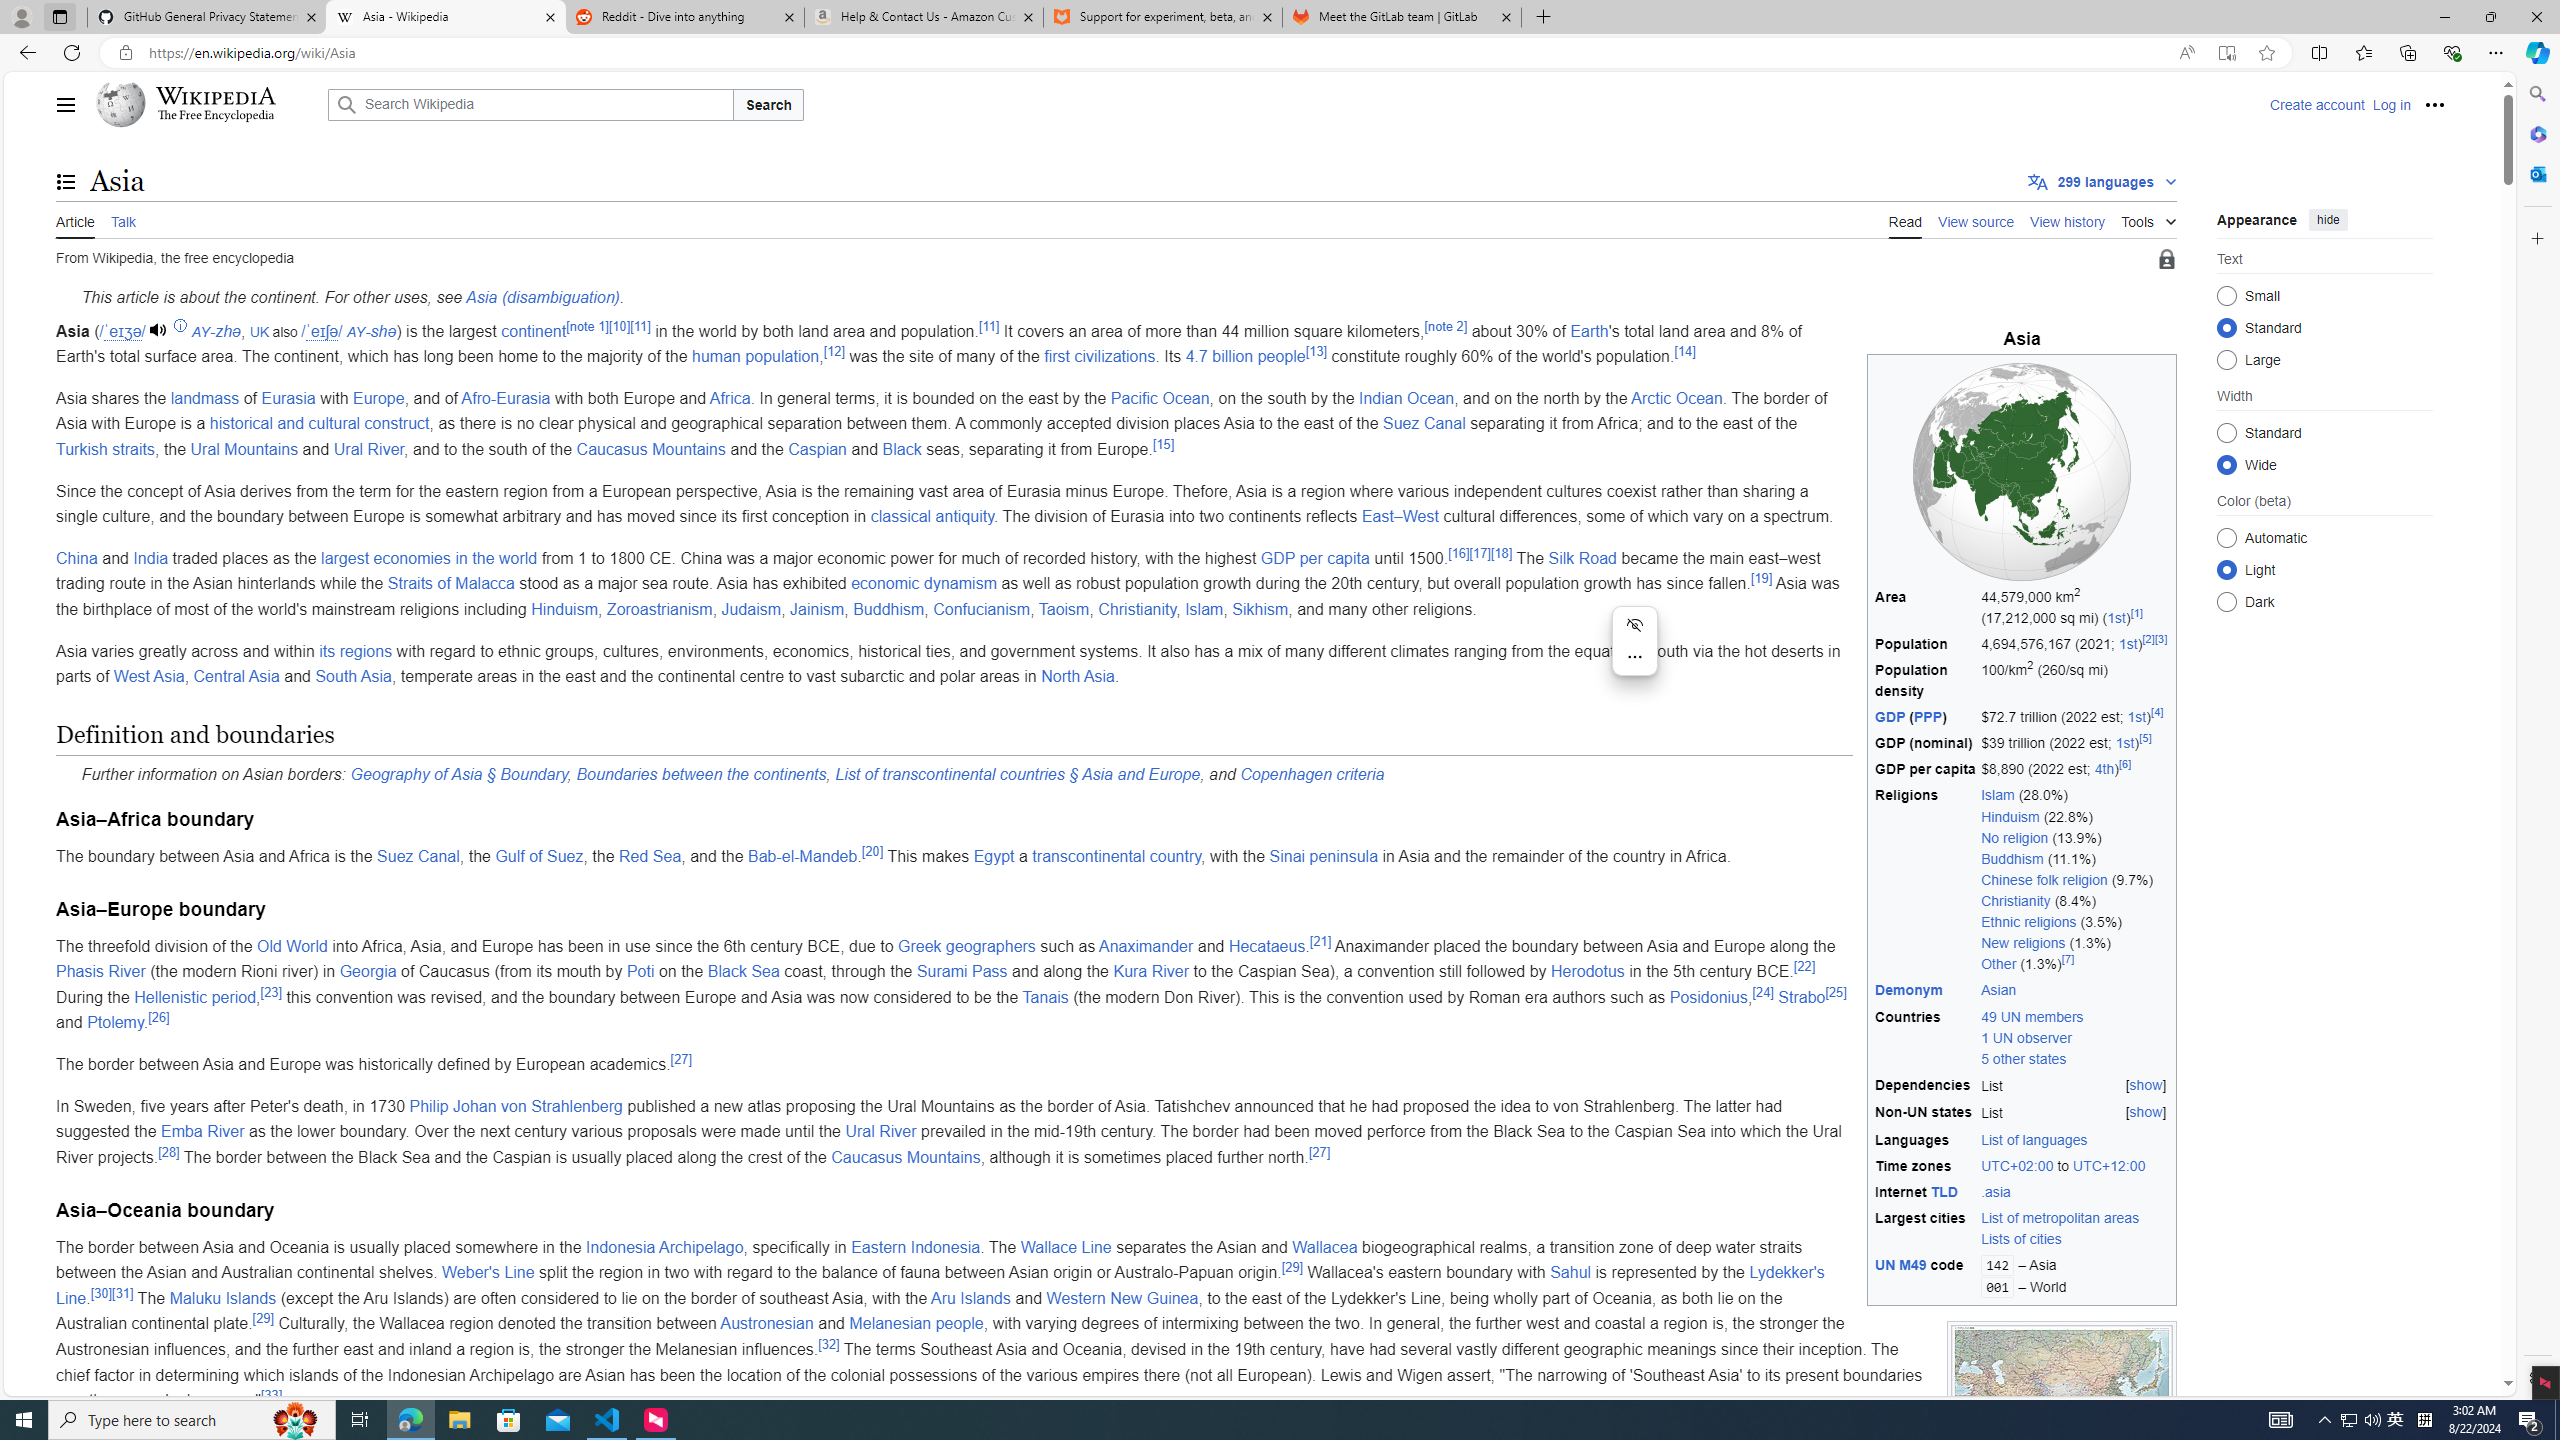 Image resolution: width=2560 pixels, height=1440 pixels. What do you see at coordinates (2156, 712) in the screenshot?
I see `[4]` at bounding box center [2156, 712].